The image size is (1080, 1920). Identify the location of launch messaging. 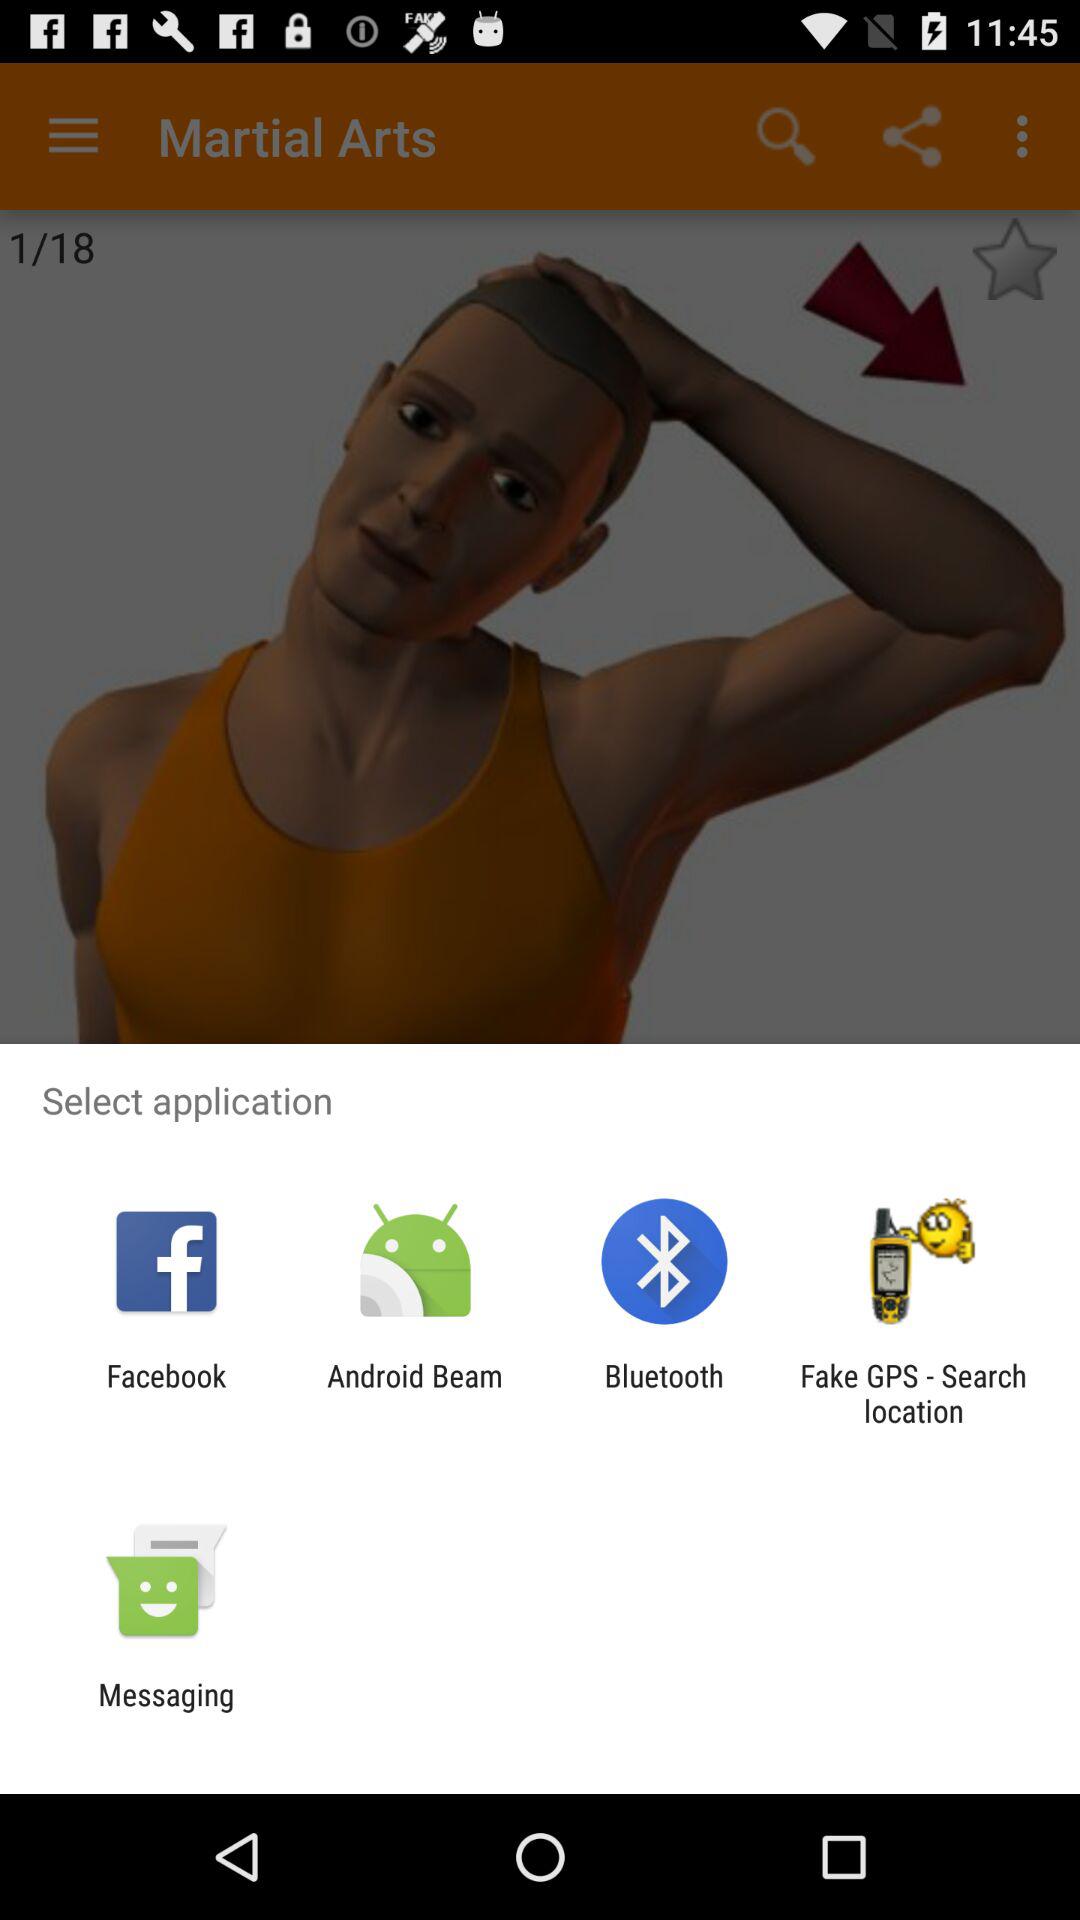
(166, 1712).